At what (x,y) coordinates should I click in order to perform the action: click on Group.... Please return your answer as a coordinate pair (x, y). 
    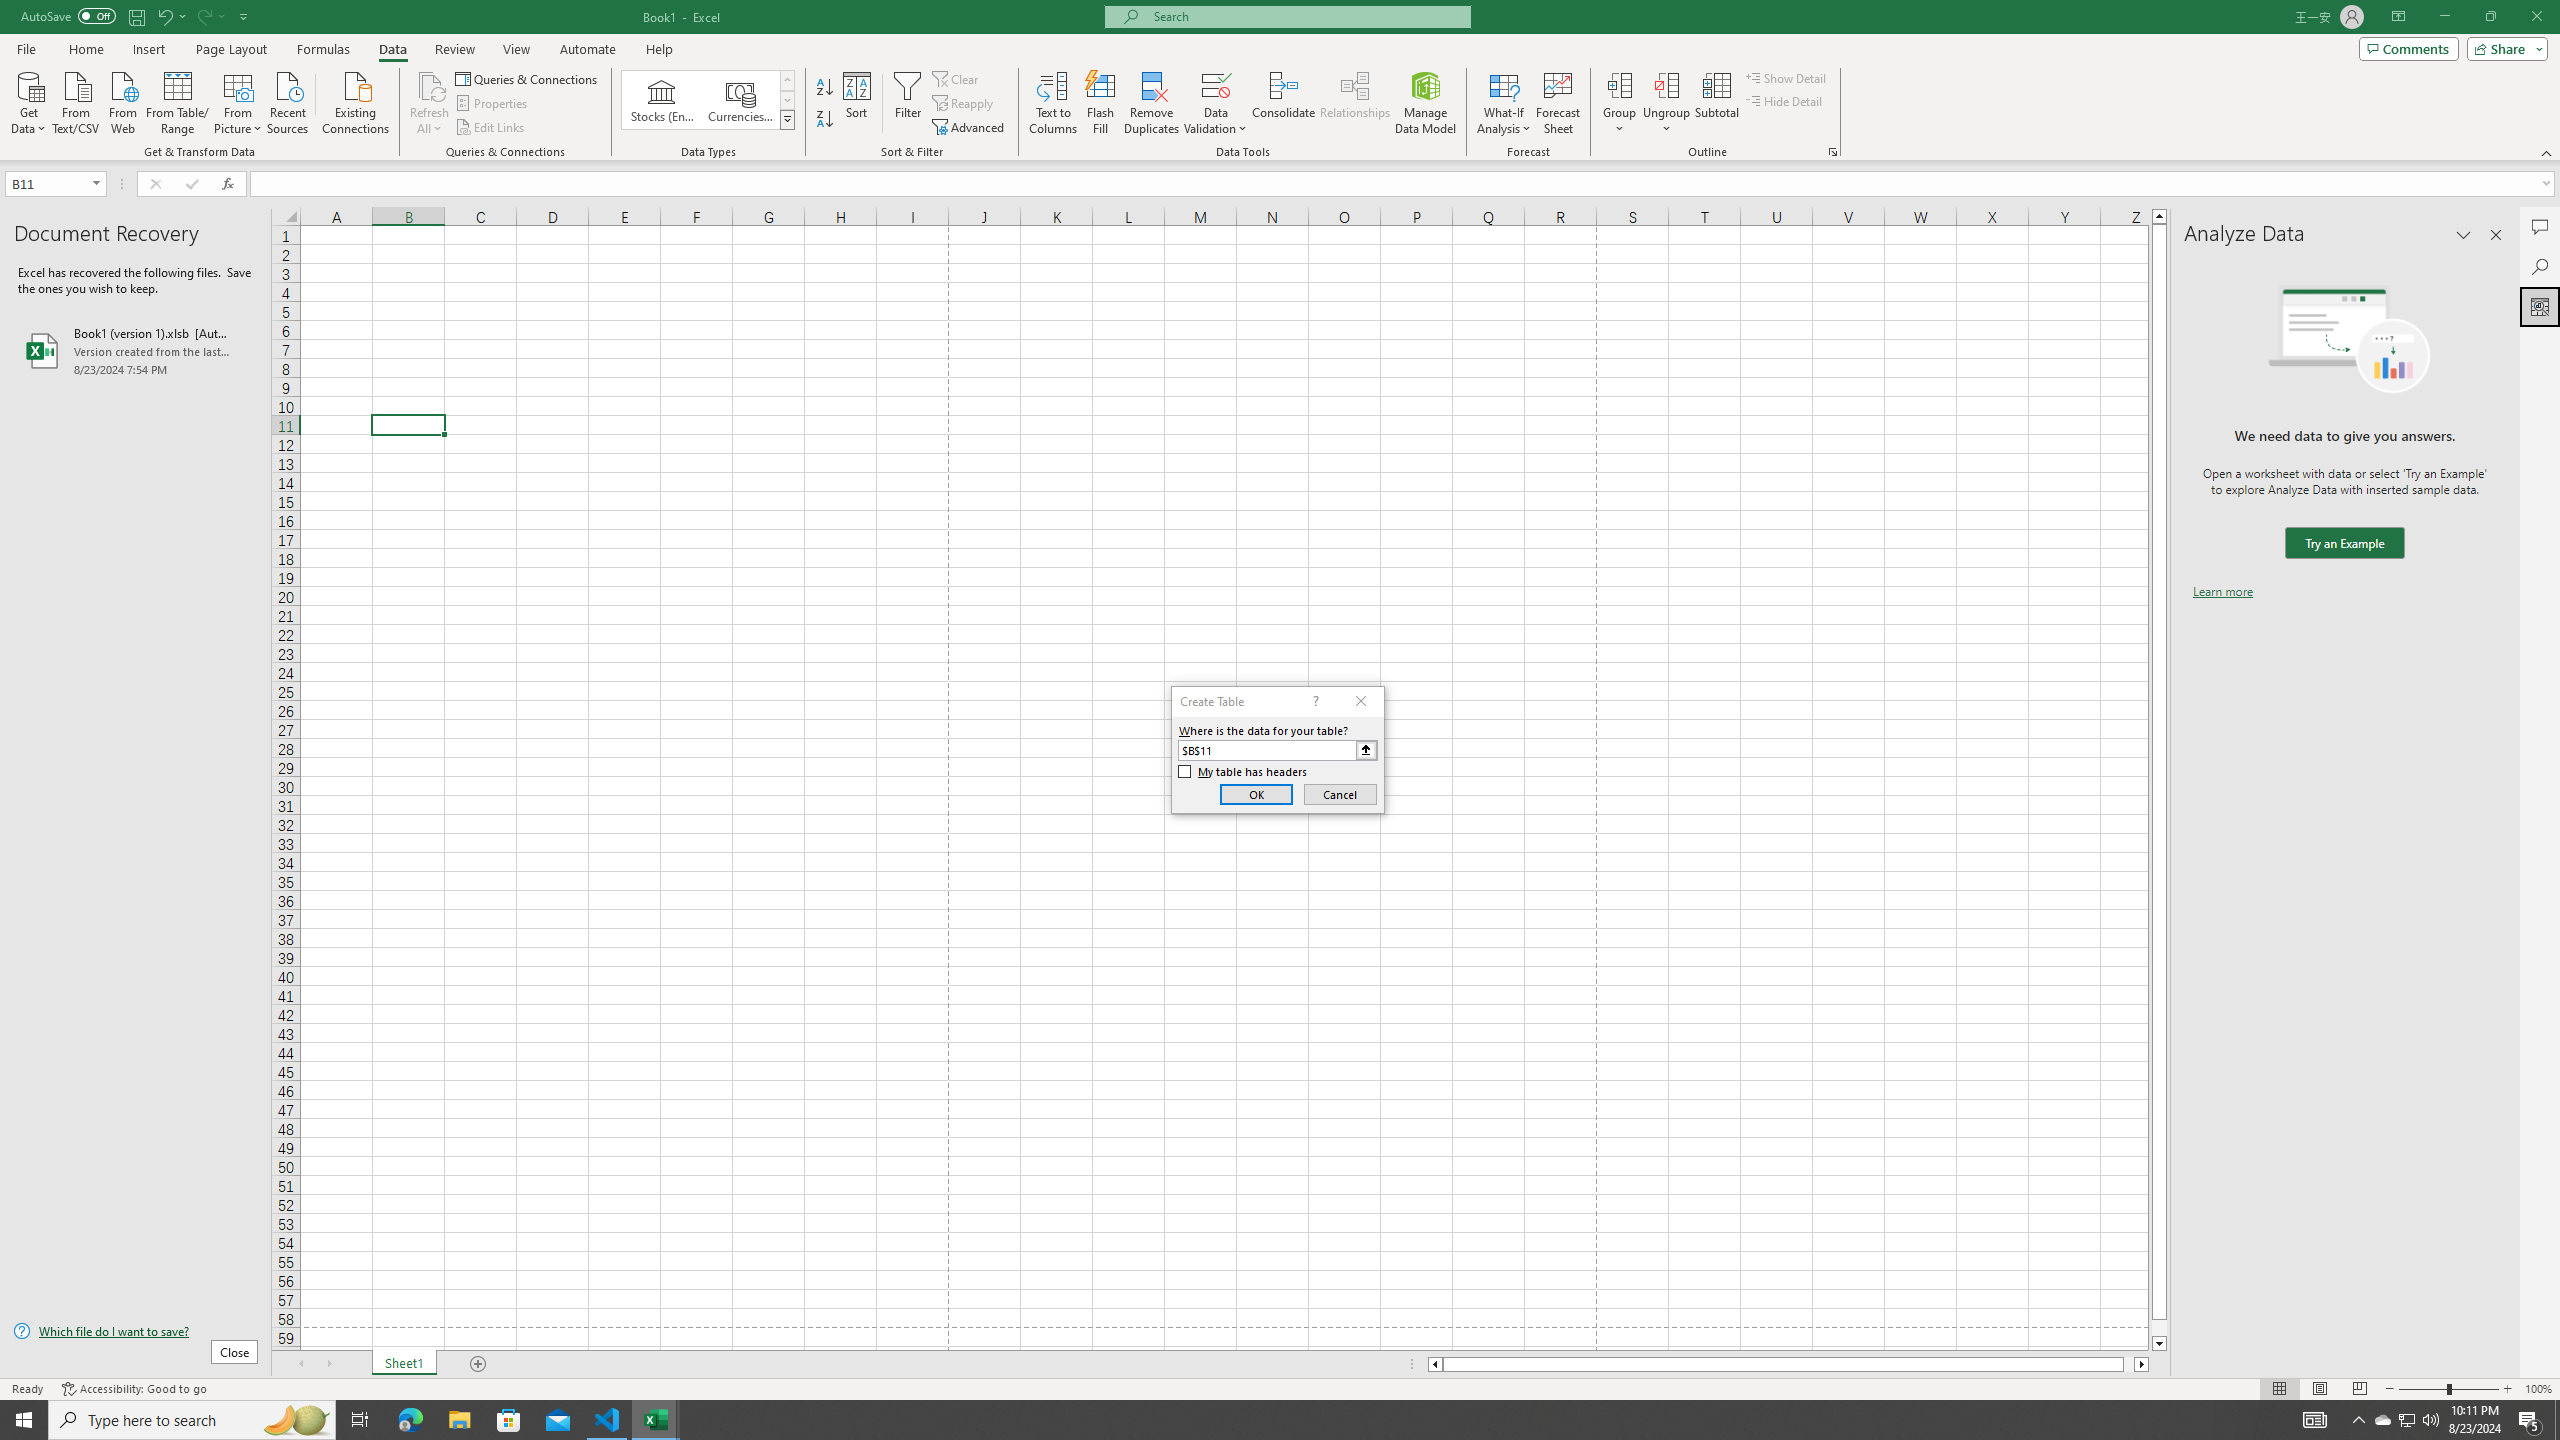
    Looking at the image, I should click on (1620, 103).